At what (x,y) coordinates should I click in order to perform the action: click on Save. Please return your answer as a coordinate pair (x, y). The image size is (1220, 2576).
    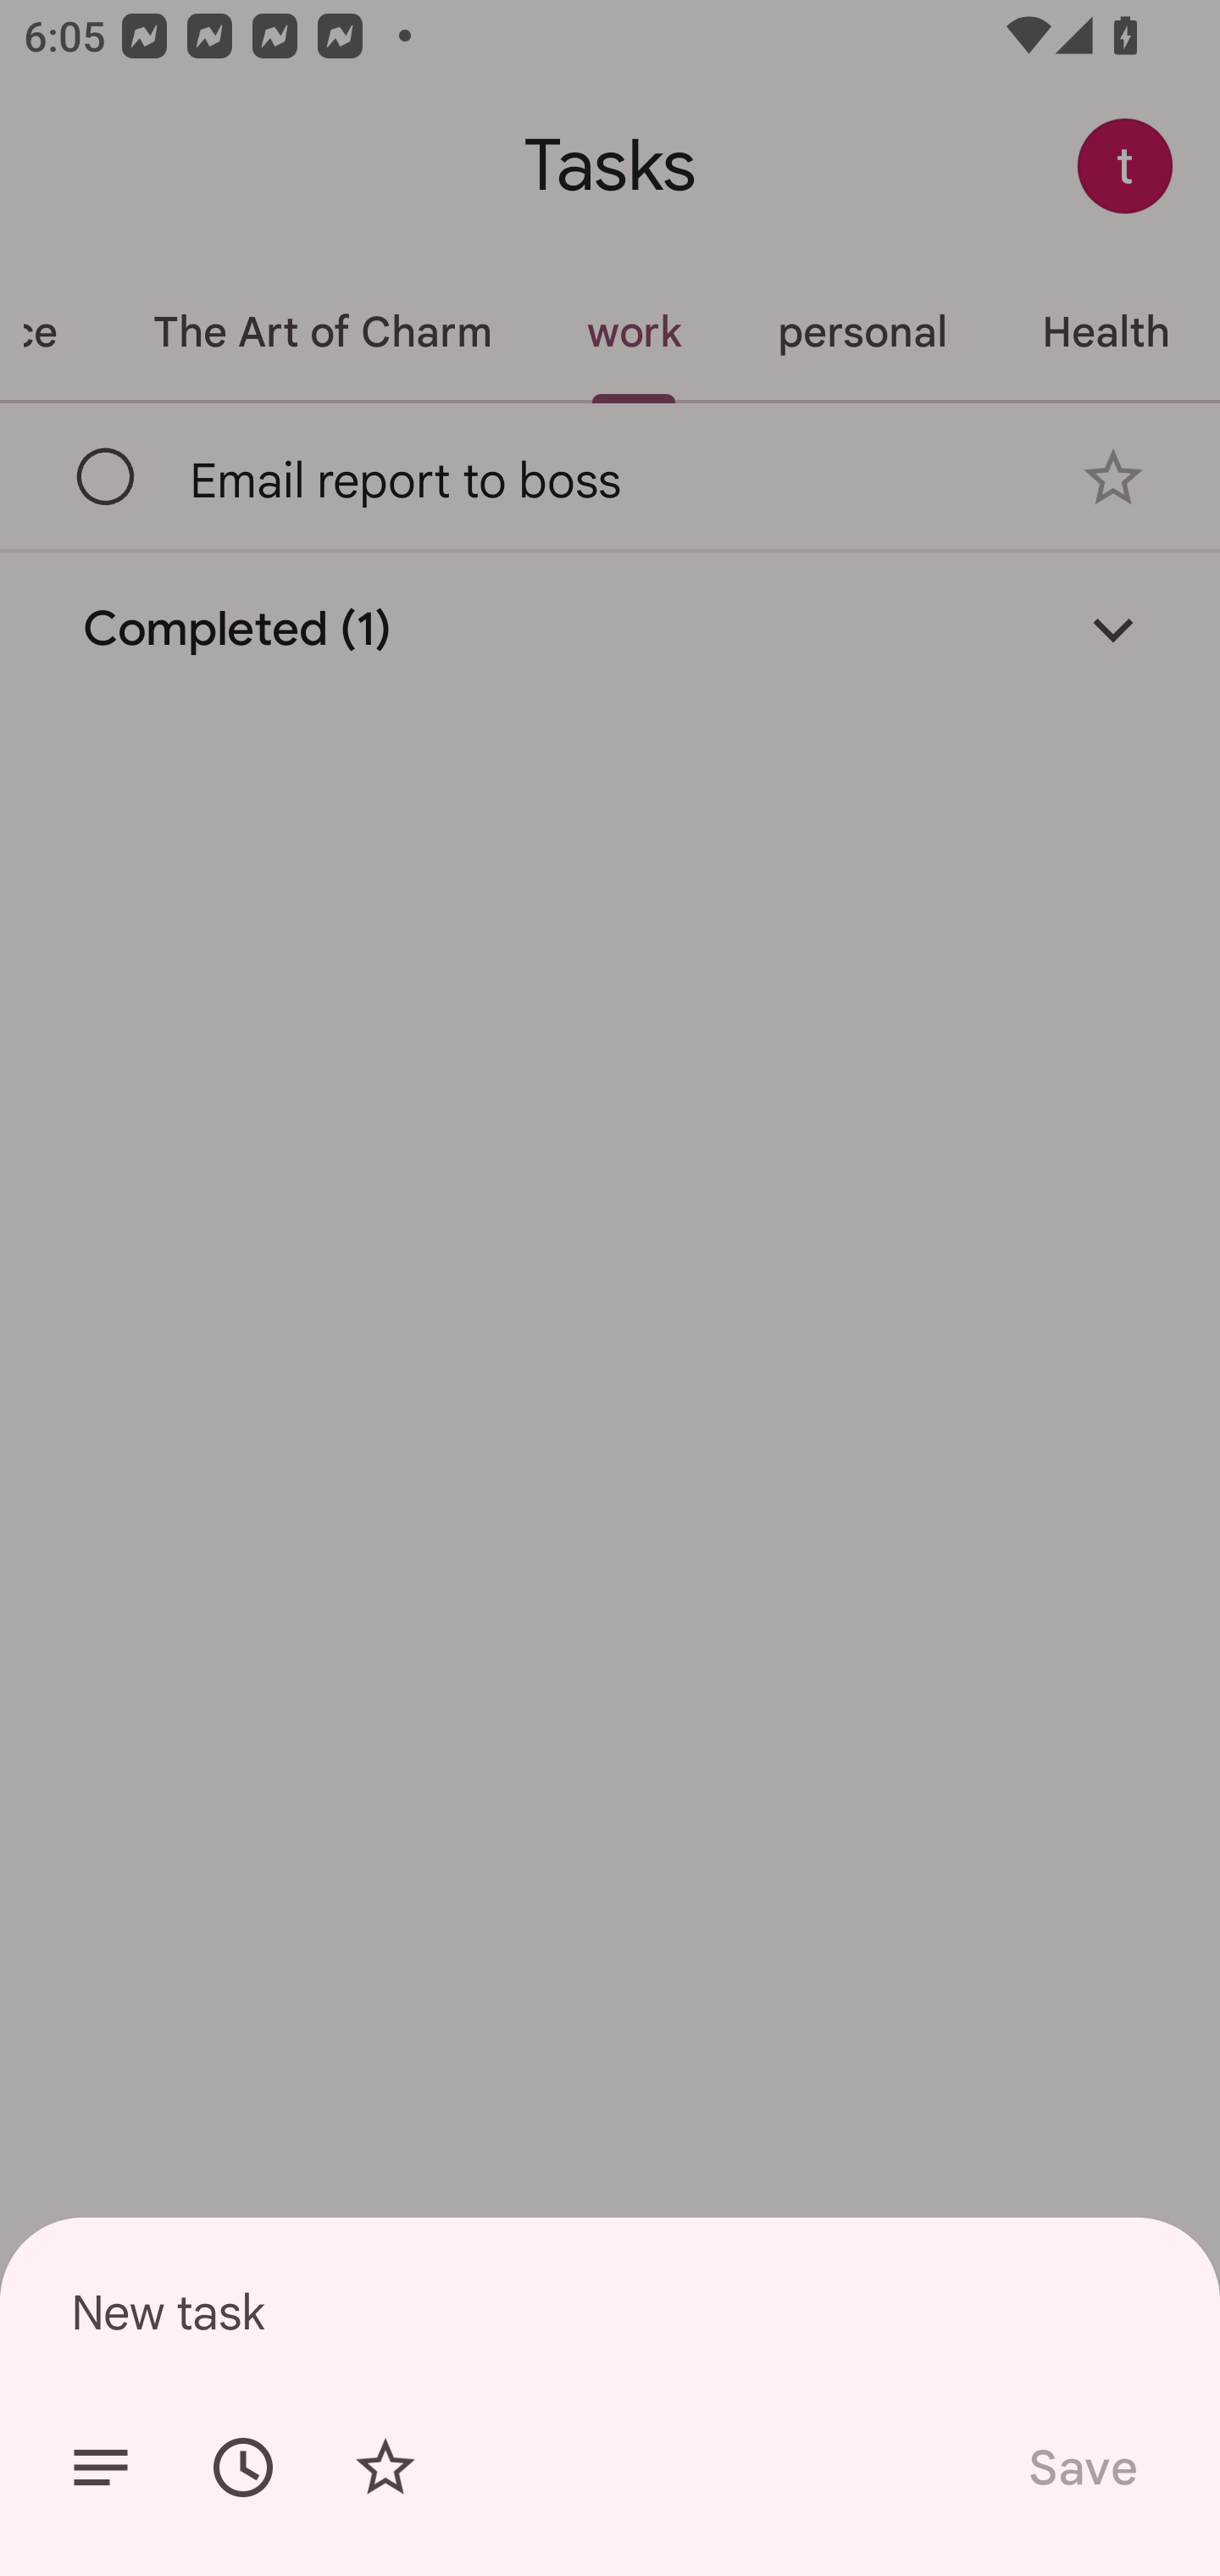
    Looking at the image, I should click on (1081, 2468).